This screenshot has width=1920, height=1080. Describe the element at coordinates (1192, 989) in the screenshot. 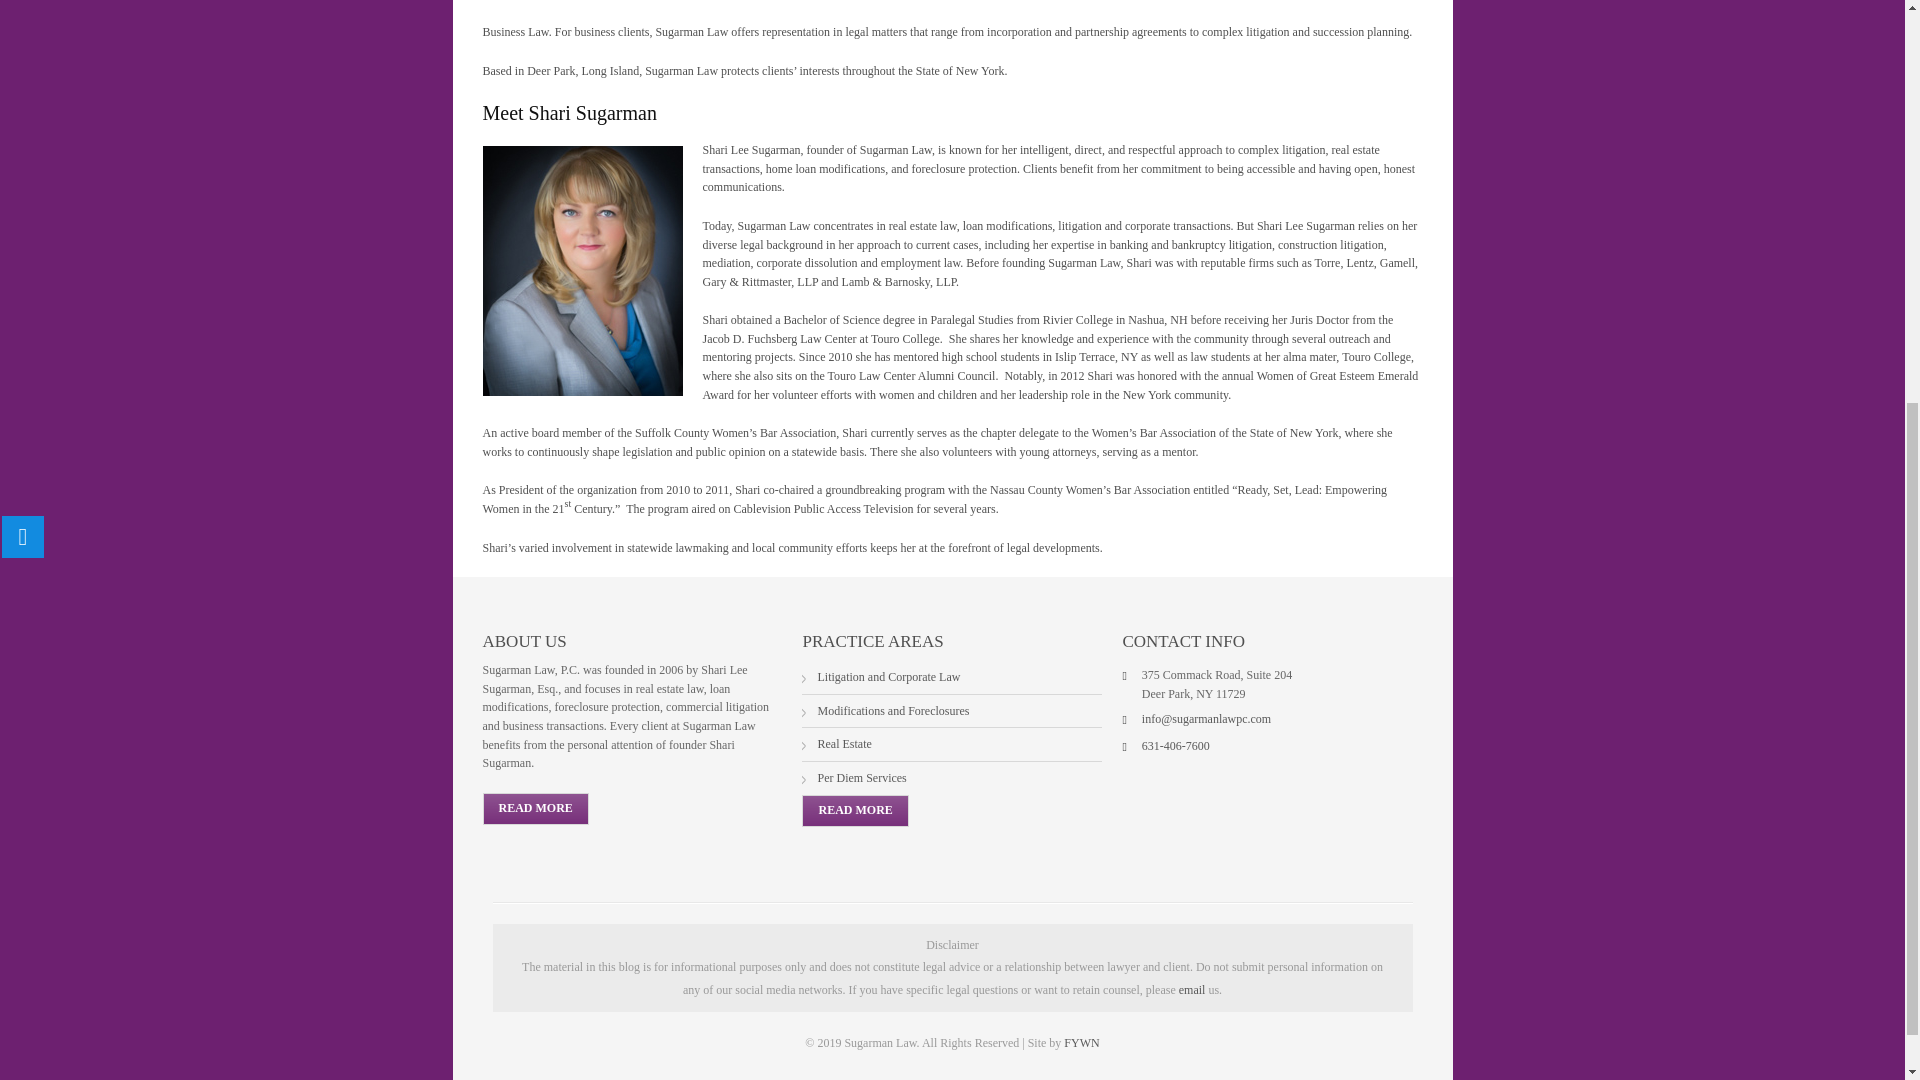

I see `email` at that location.